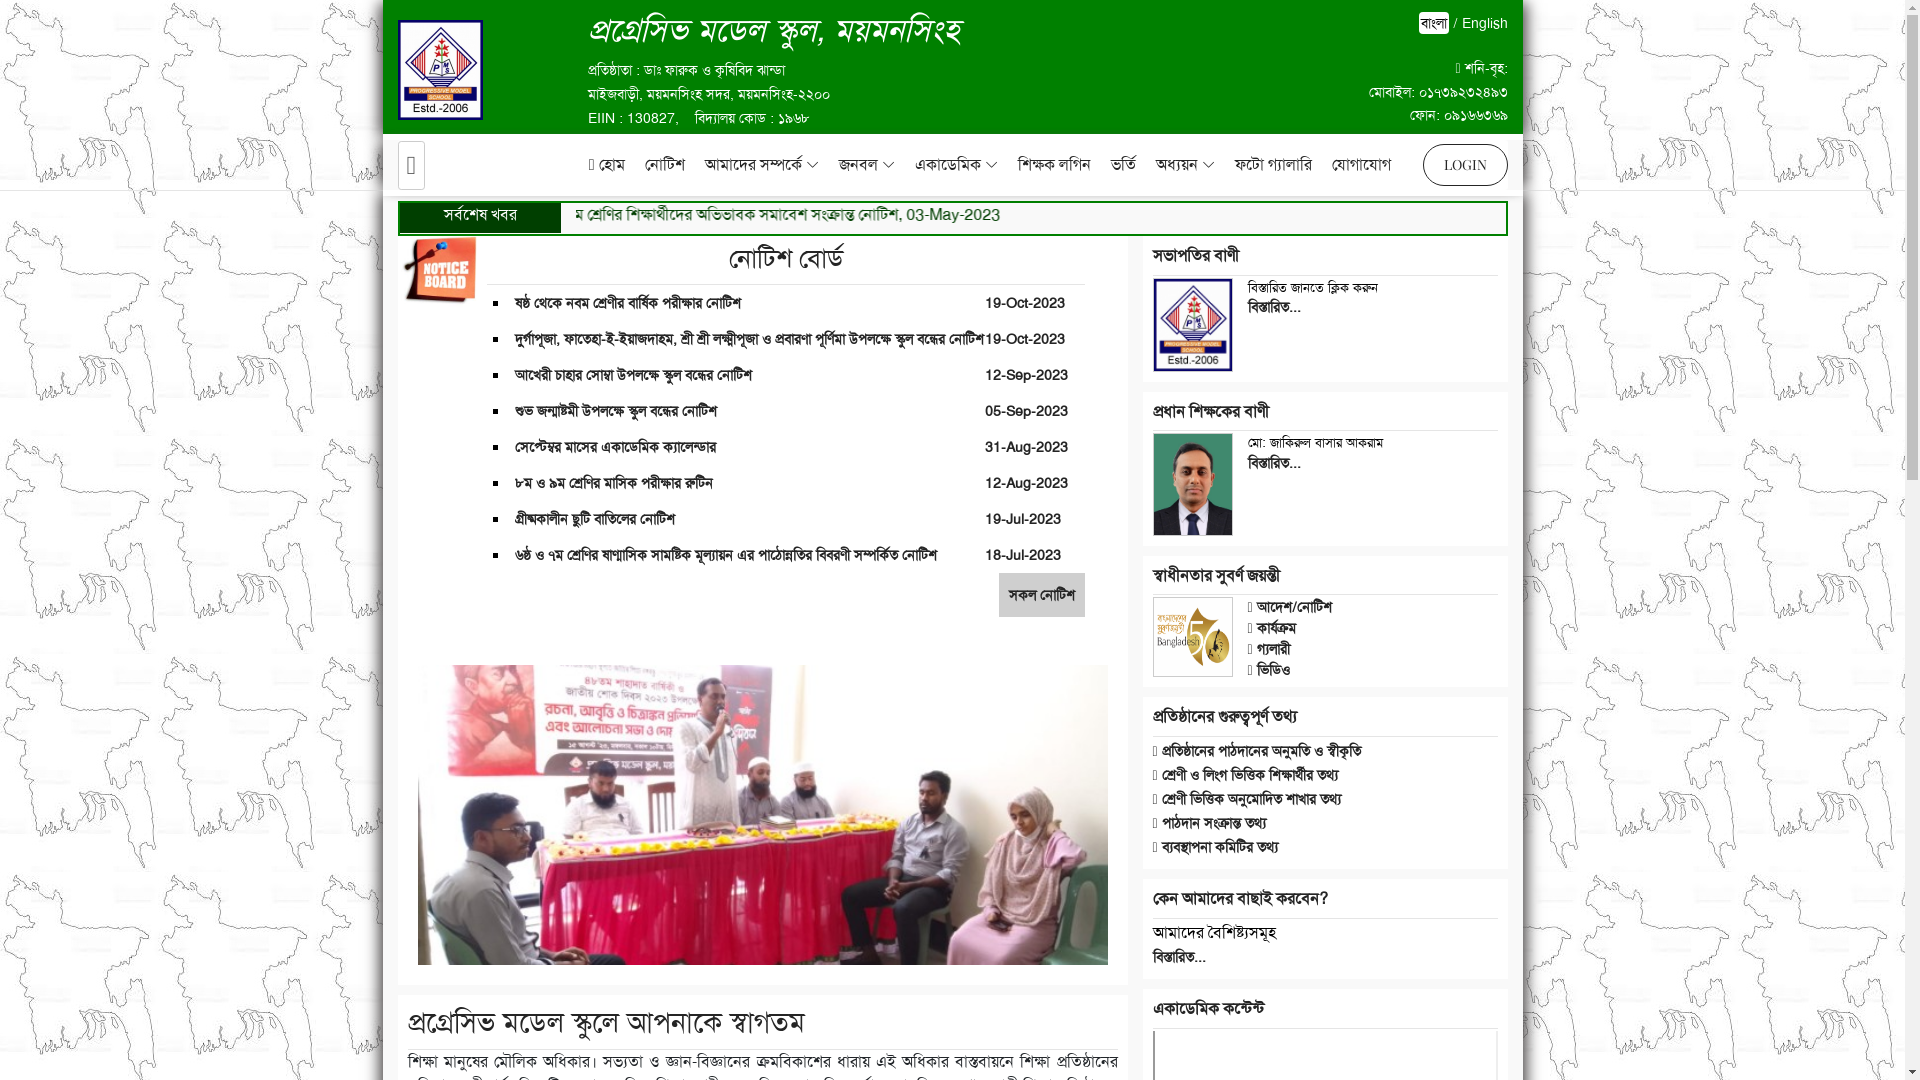  What do you see at coordinates (1025, 302) in the screenshot?
I see `19-Oct-2023` at bounding box center [1025, 302].